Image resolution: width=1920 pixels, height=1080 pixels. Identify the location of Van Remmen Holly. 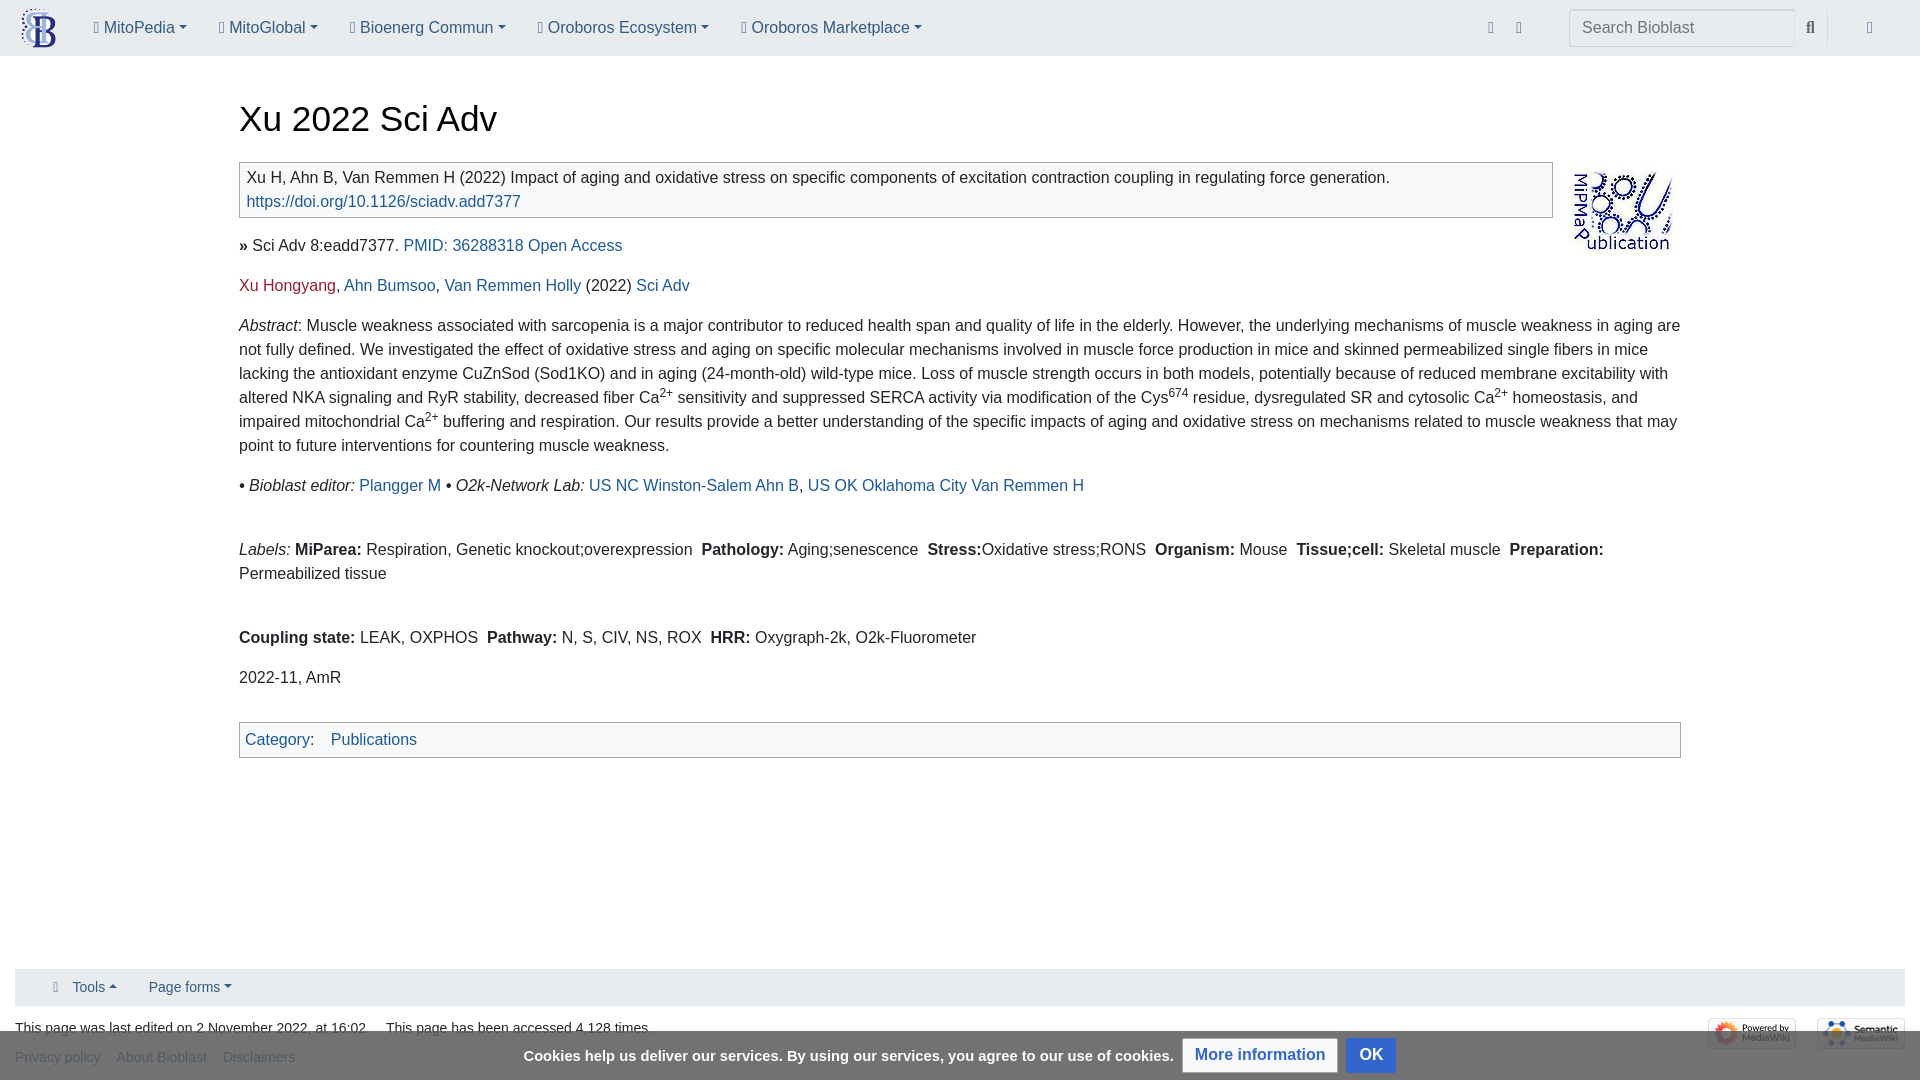
(512, 284).